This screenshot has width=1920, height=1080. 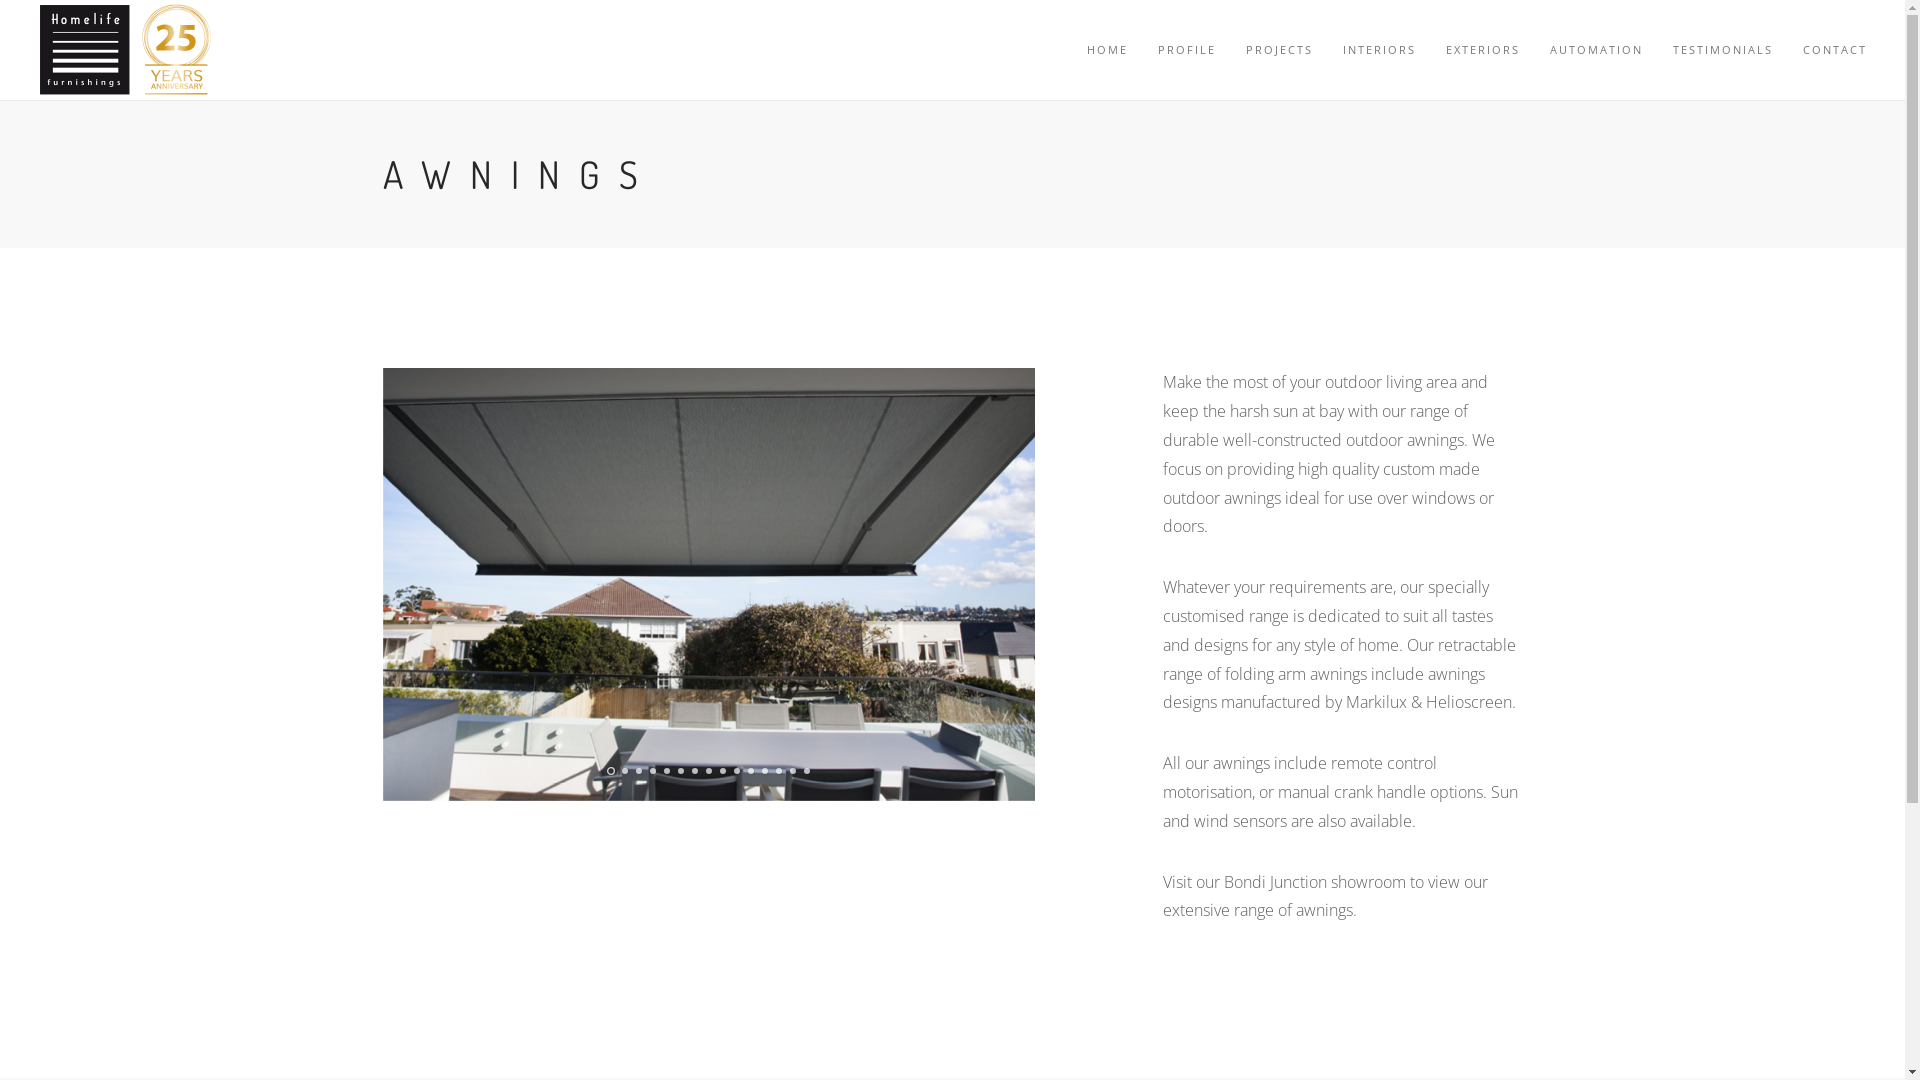 What do you see at coordinates (1835, 50) in the screenshot?
I see `CONTACT` at bounding box center [1835, 50].